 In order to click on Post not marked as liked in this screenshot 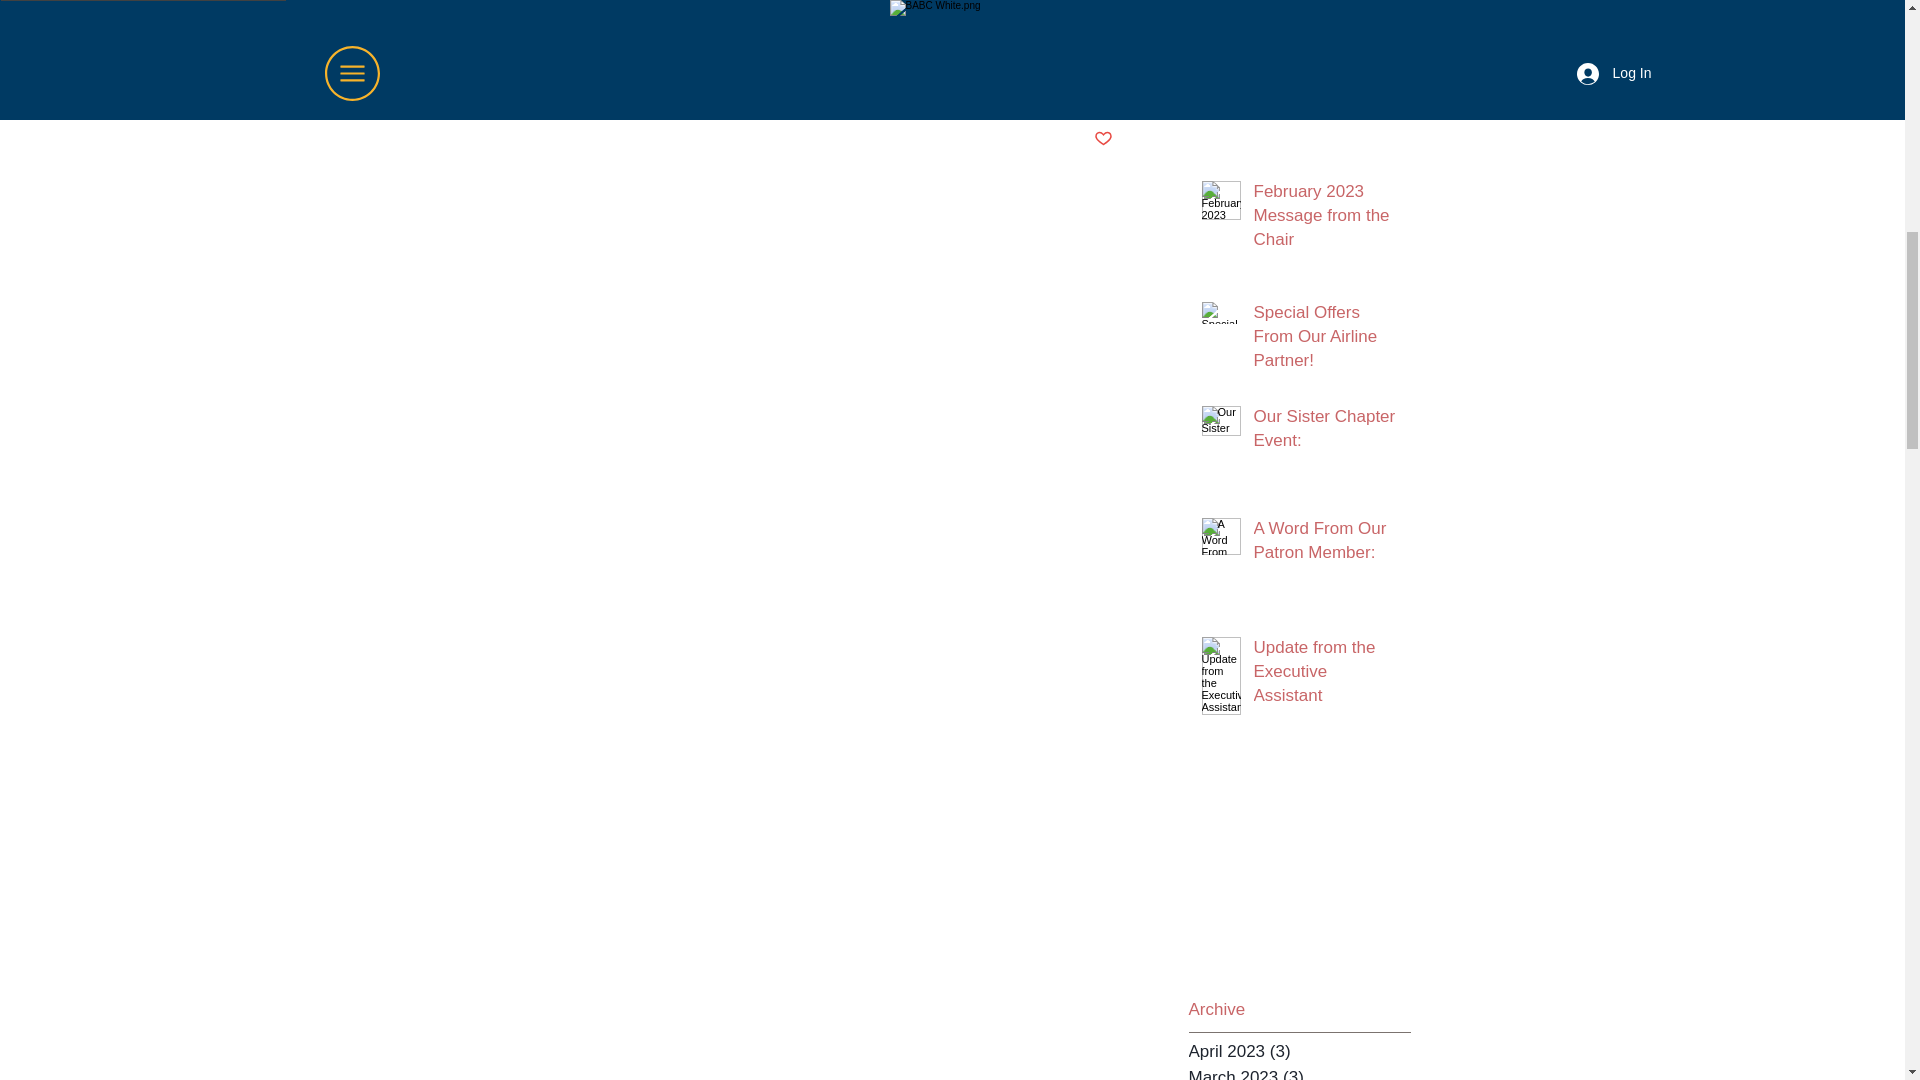, I will do `click(1104, 138)`.